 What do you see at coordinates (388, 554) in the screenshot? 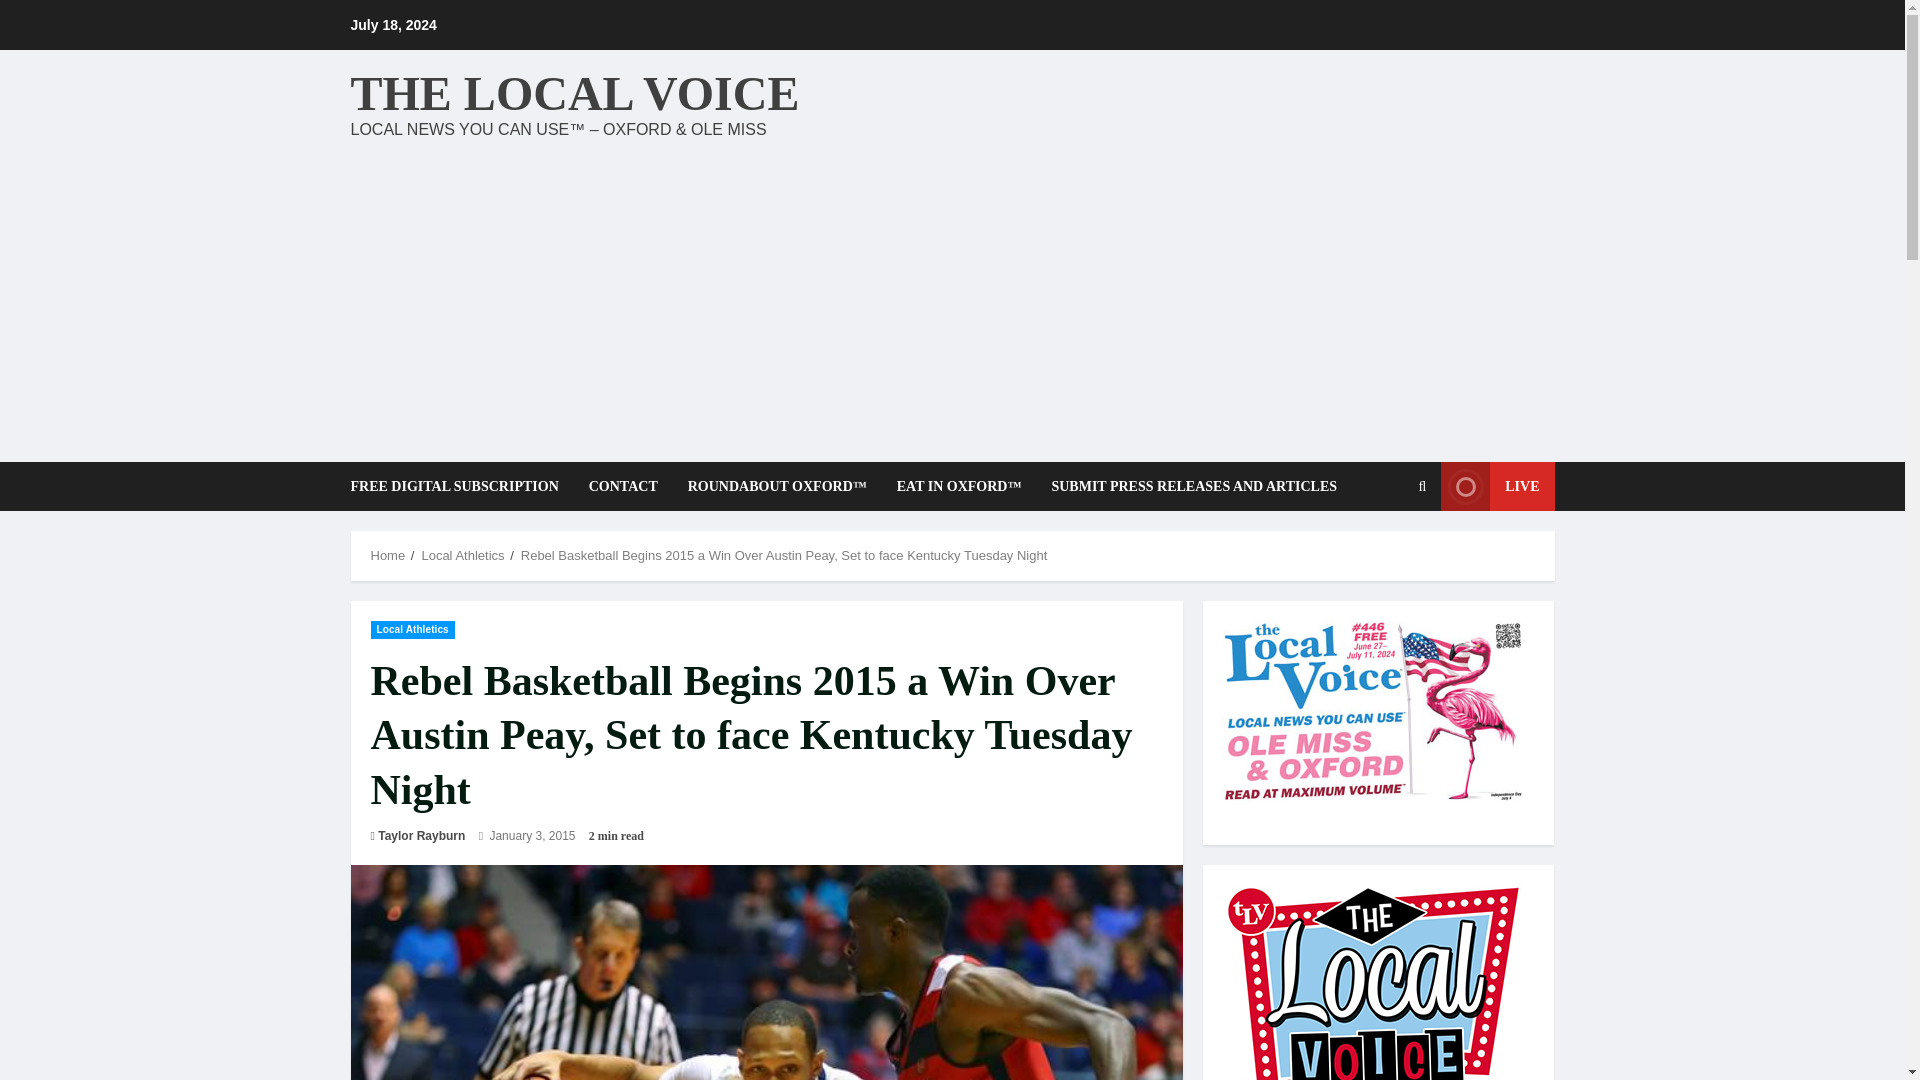
I see `Home` at bounding box center [388, 554].